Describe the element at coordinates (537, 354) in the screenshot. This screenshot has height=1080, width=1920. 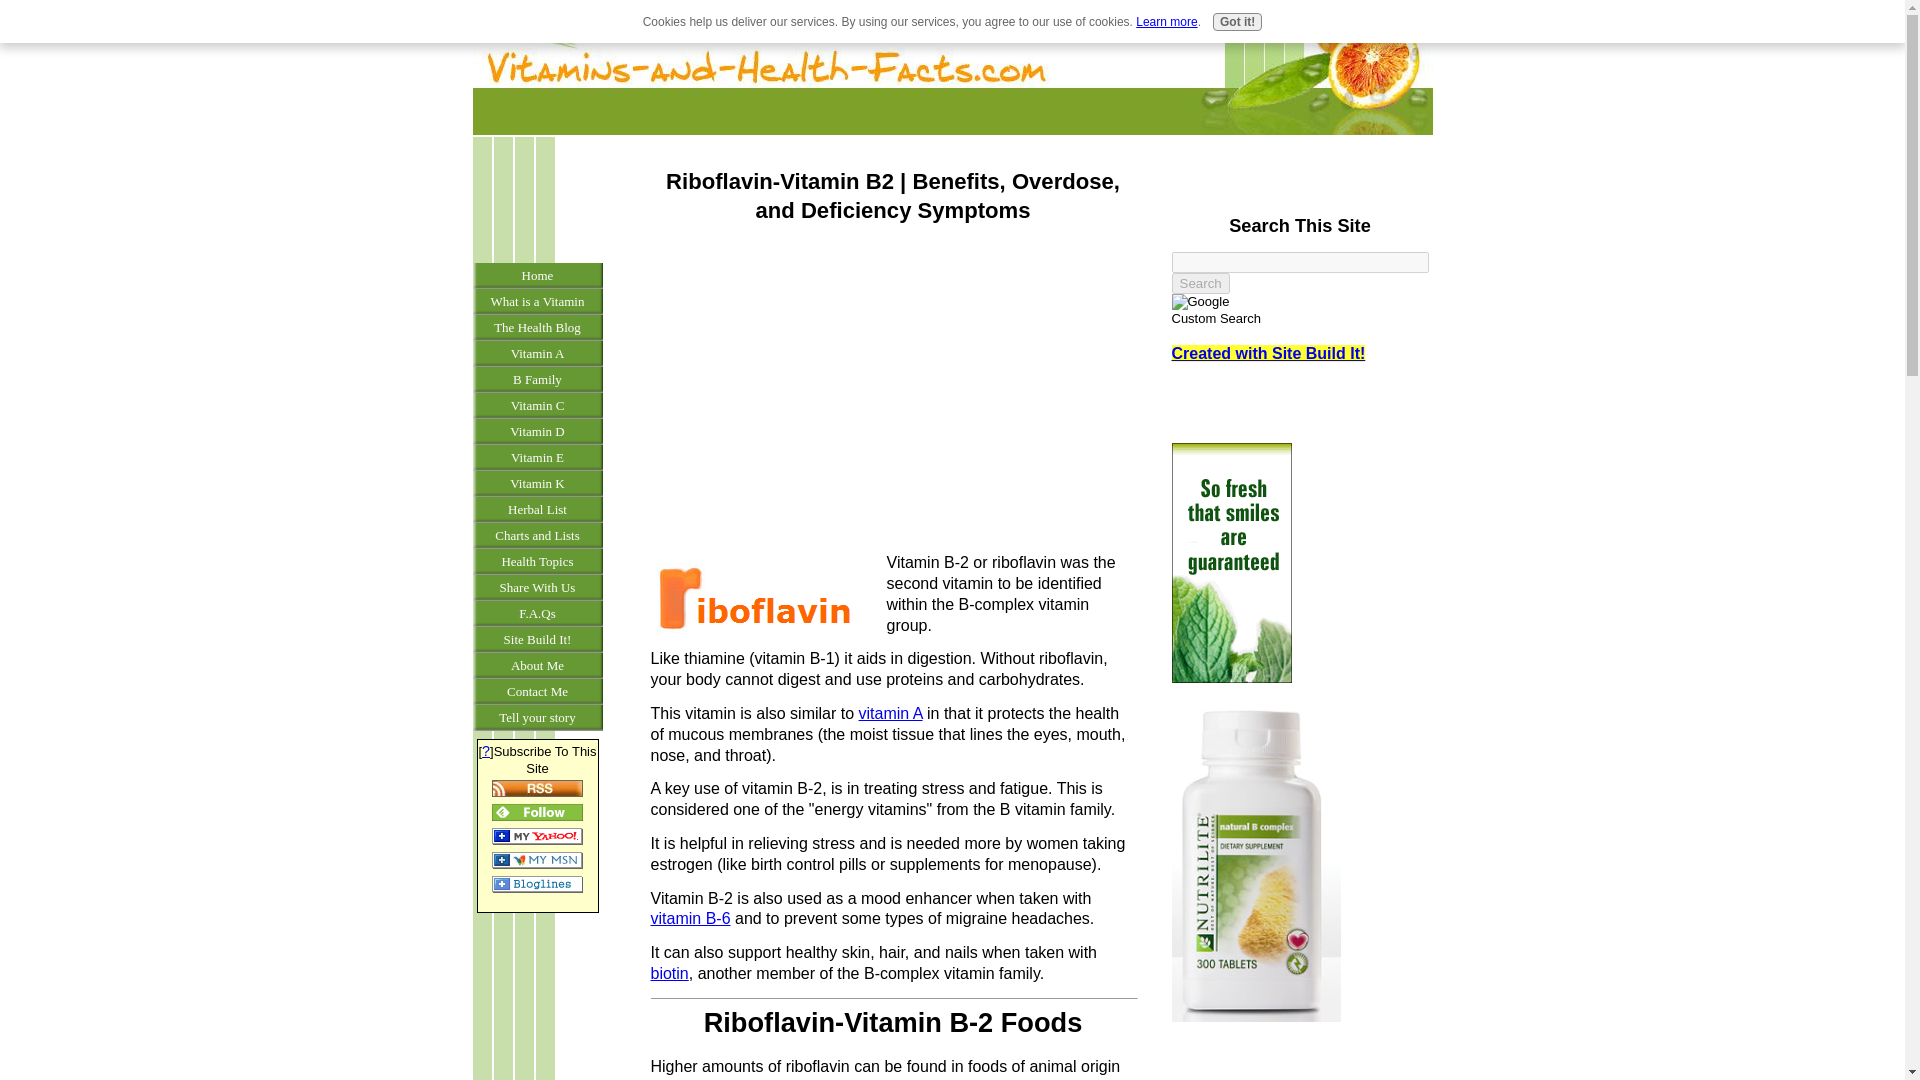
I see `Vitamin A` at that location.